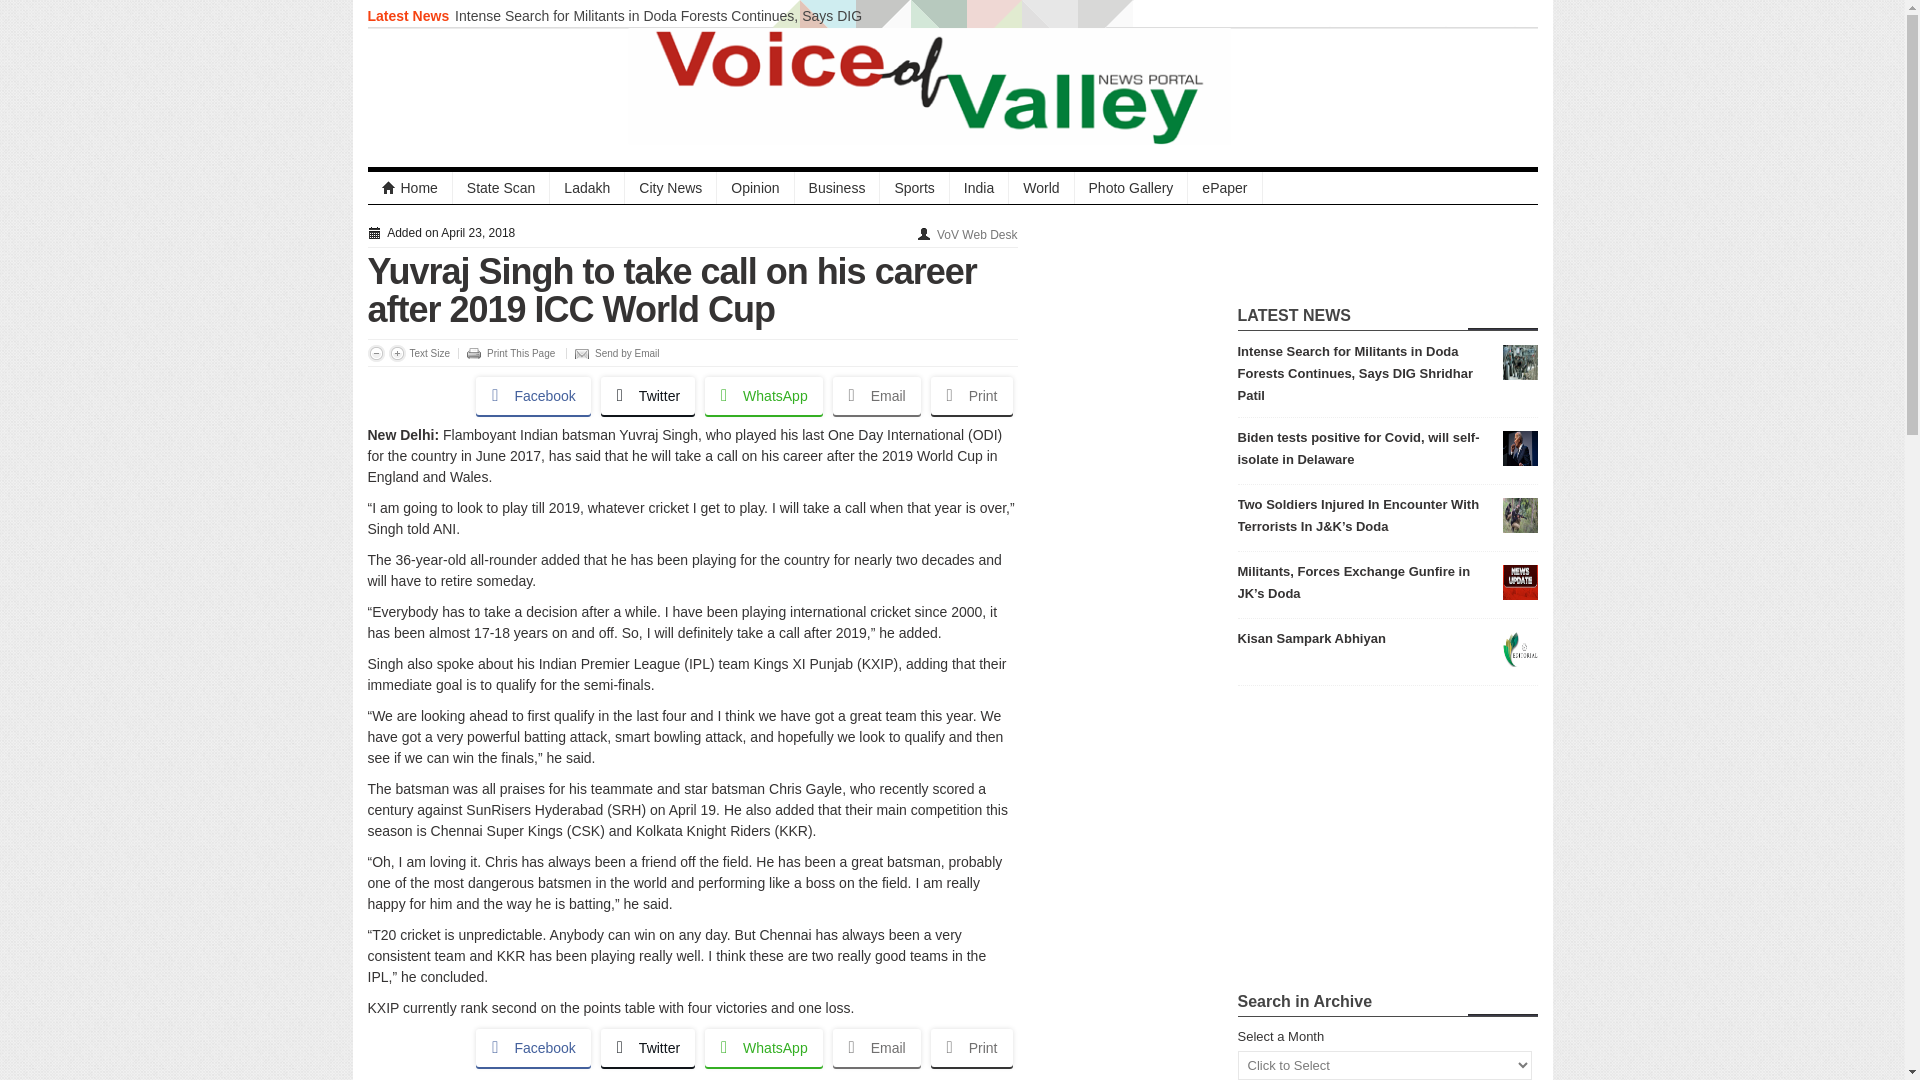 The image size is (1920, 1080). What do you see at coordinates (764, 395) in the screenshot?
I see `WhatsApp` at bounding box center [764, 395].